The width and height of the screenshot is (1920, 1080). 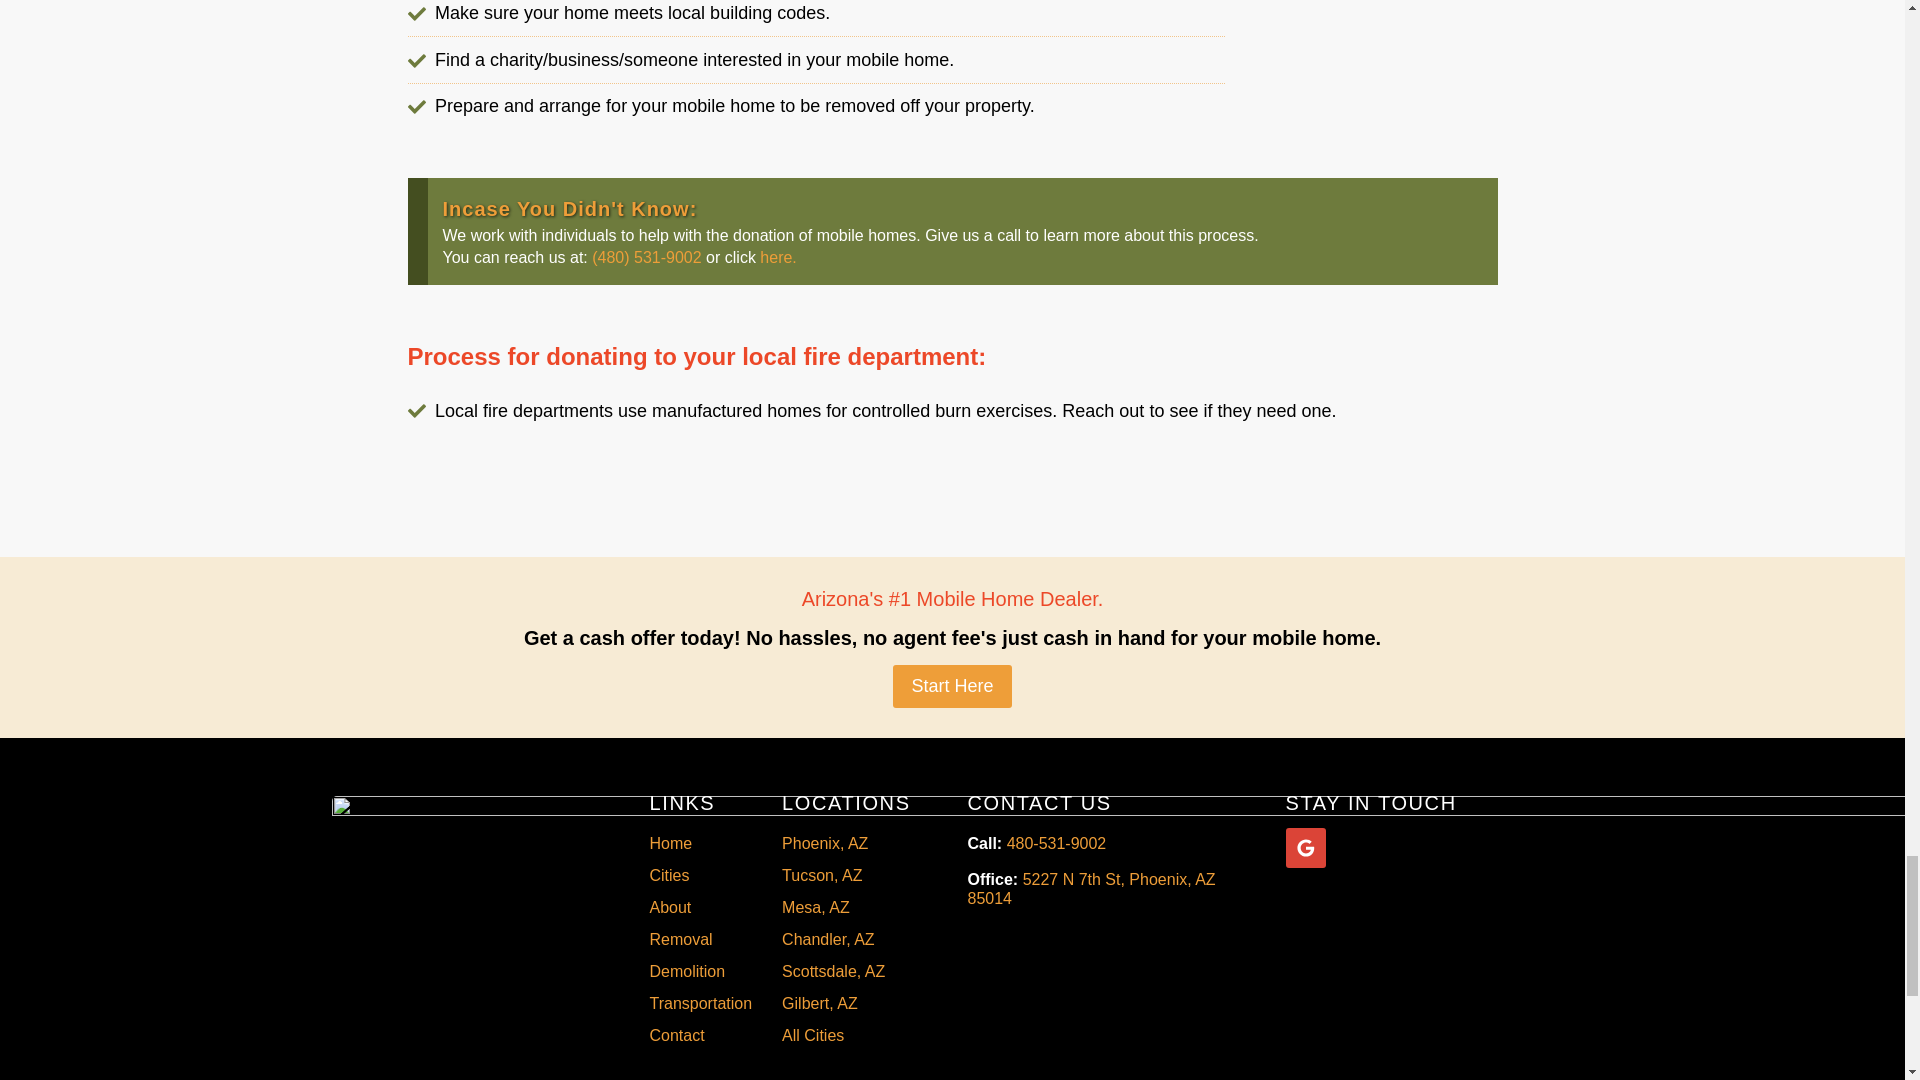 I want to click on Gilbert, AZ, so click(x=846, y=1004).